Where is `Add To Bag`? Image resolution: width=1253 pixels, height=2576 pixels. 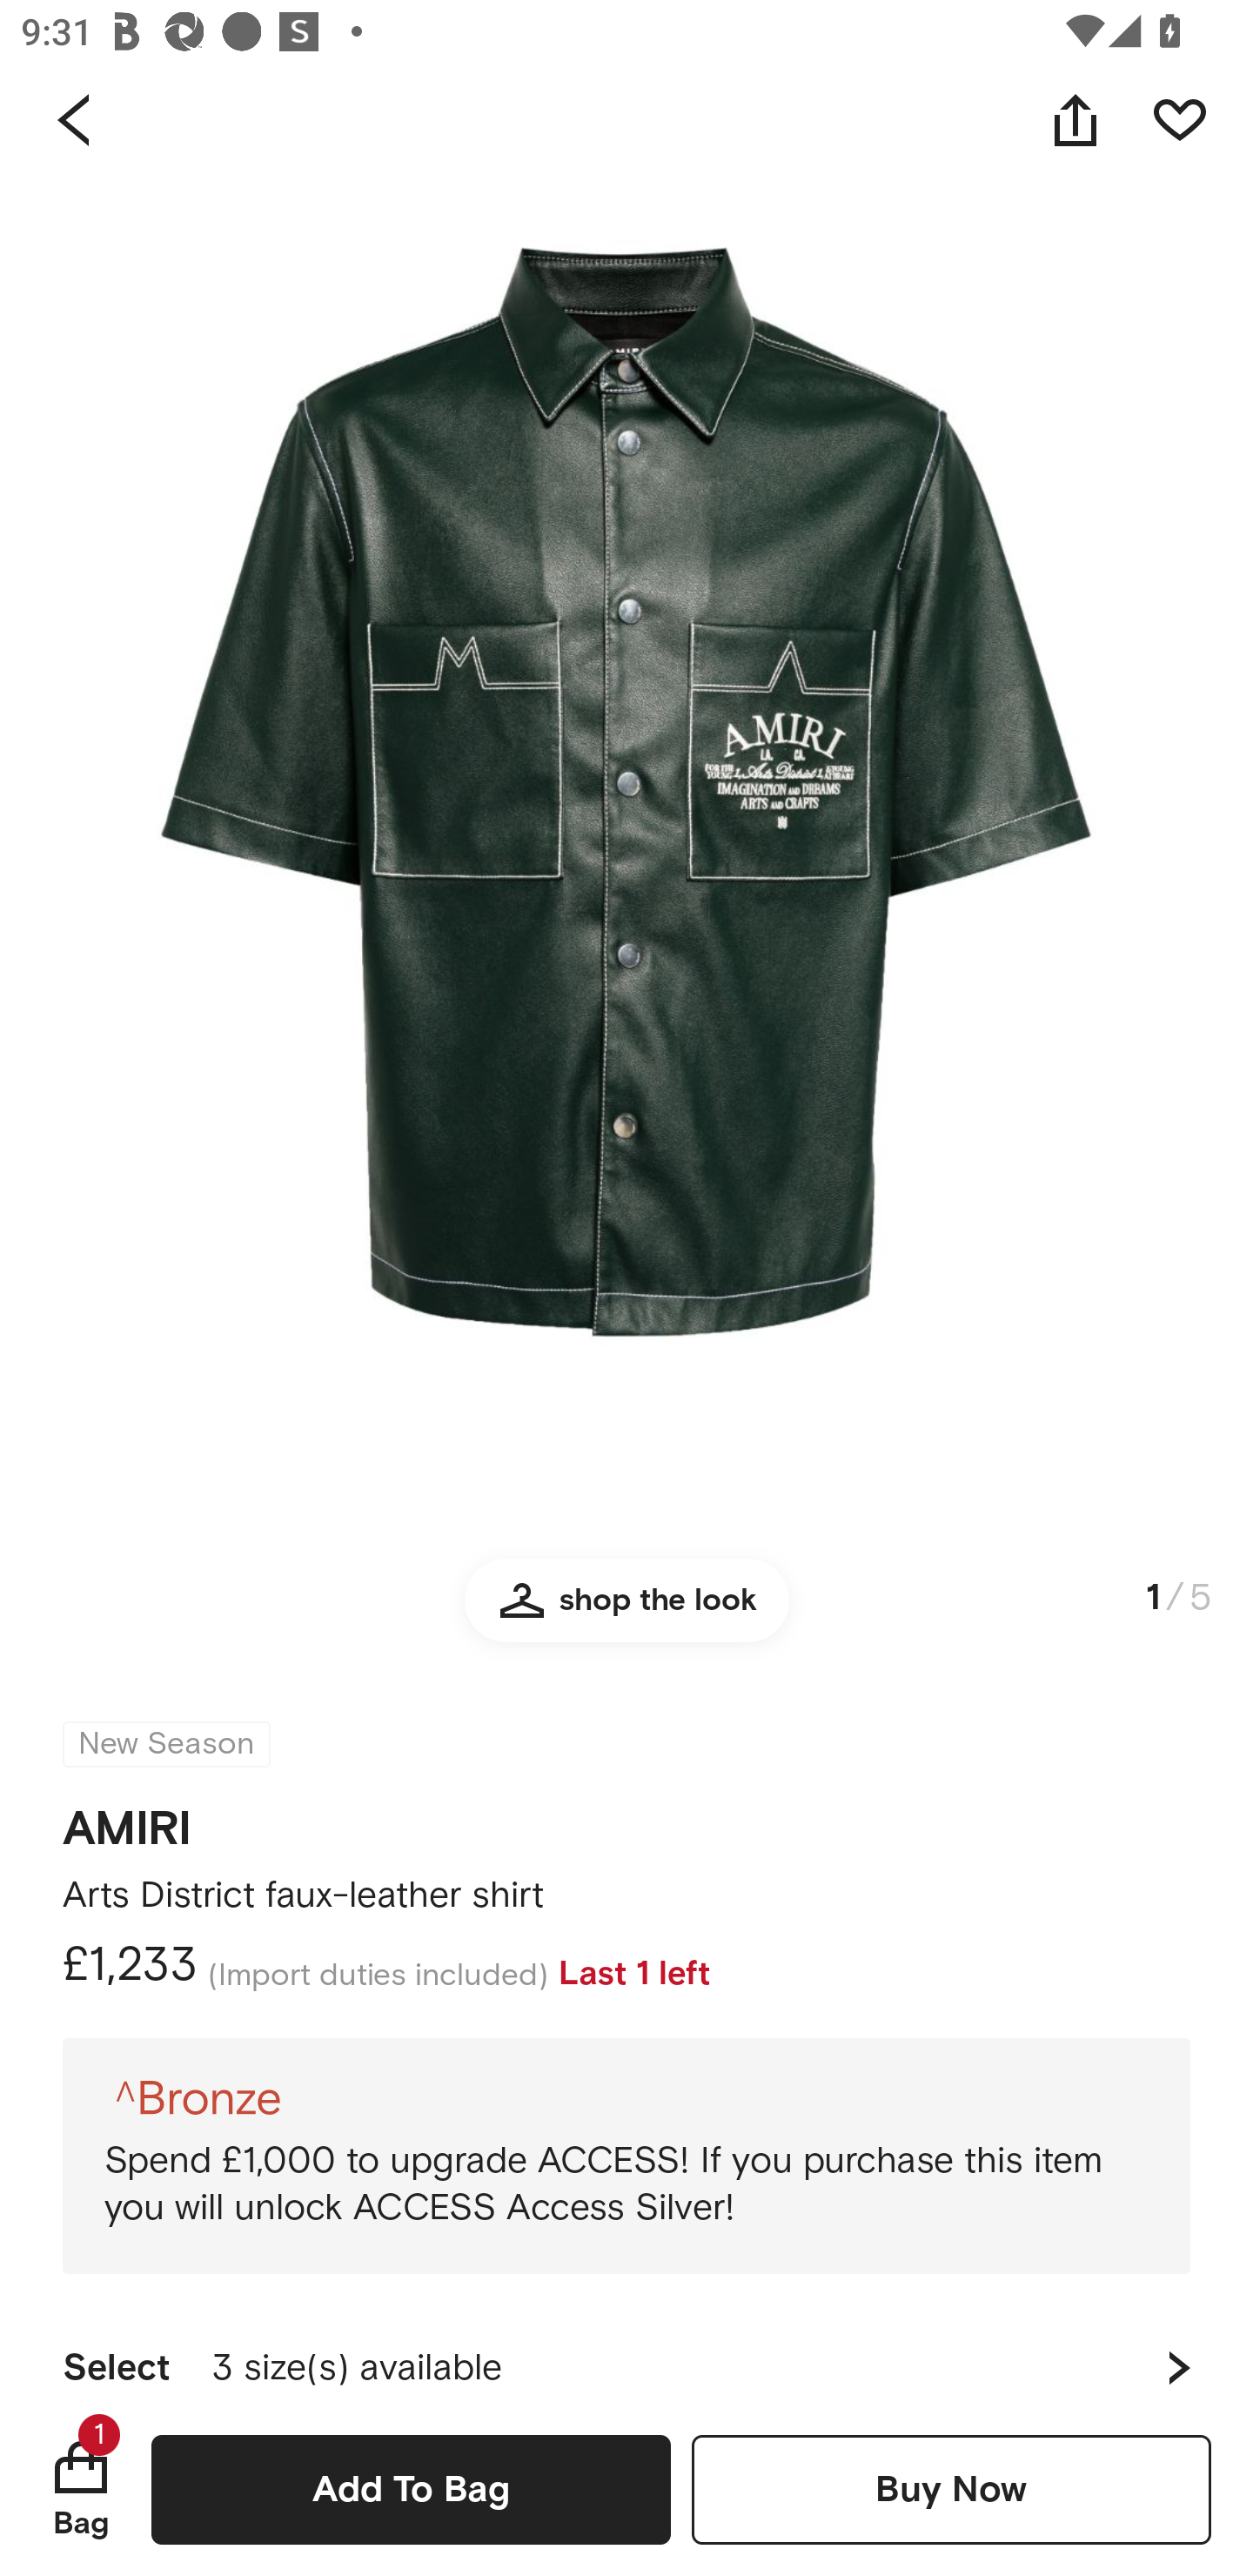
Add To Bag is located at coordinates (411, 2489).